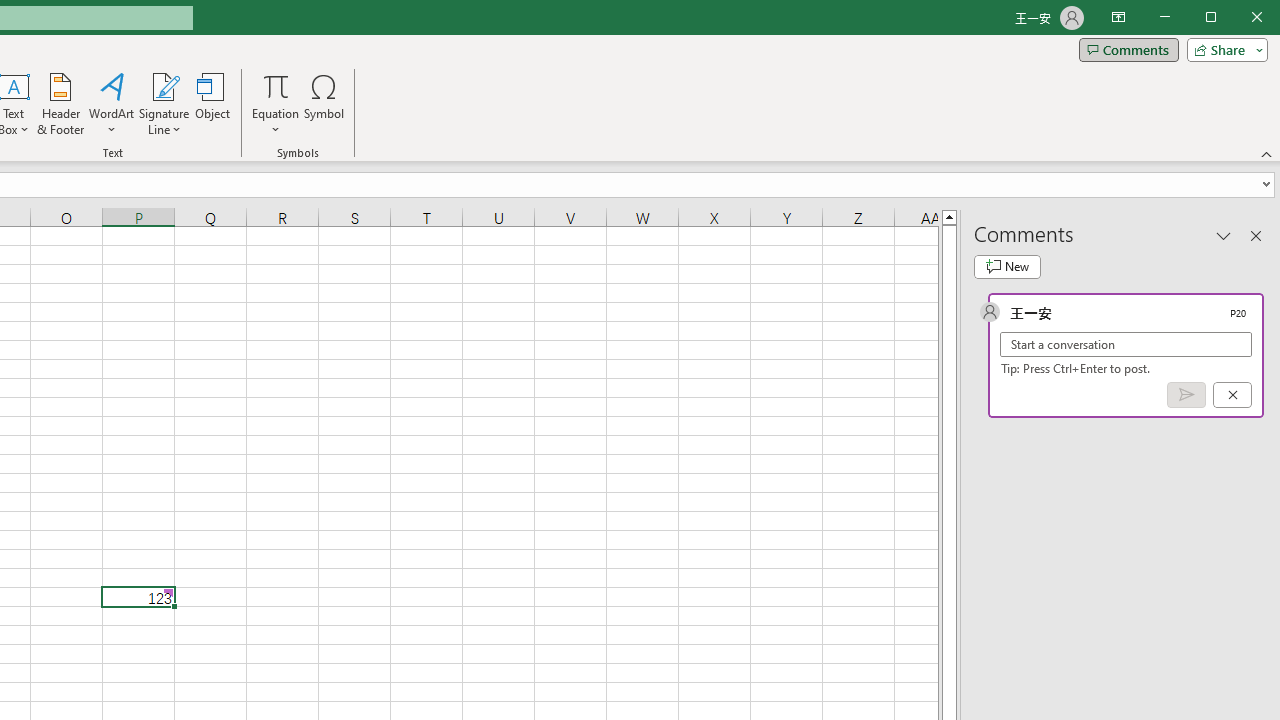 The height and width of the screenshot is (720, 1280). What do you see at coordinates (1218, 18) in the screenshot?
I see `Minimize` at bounding box center [1218, 18].